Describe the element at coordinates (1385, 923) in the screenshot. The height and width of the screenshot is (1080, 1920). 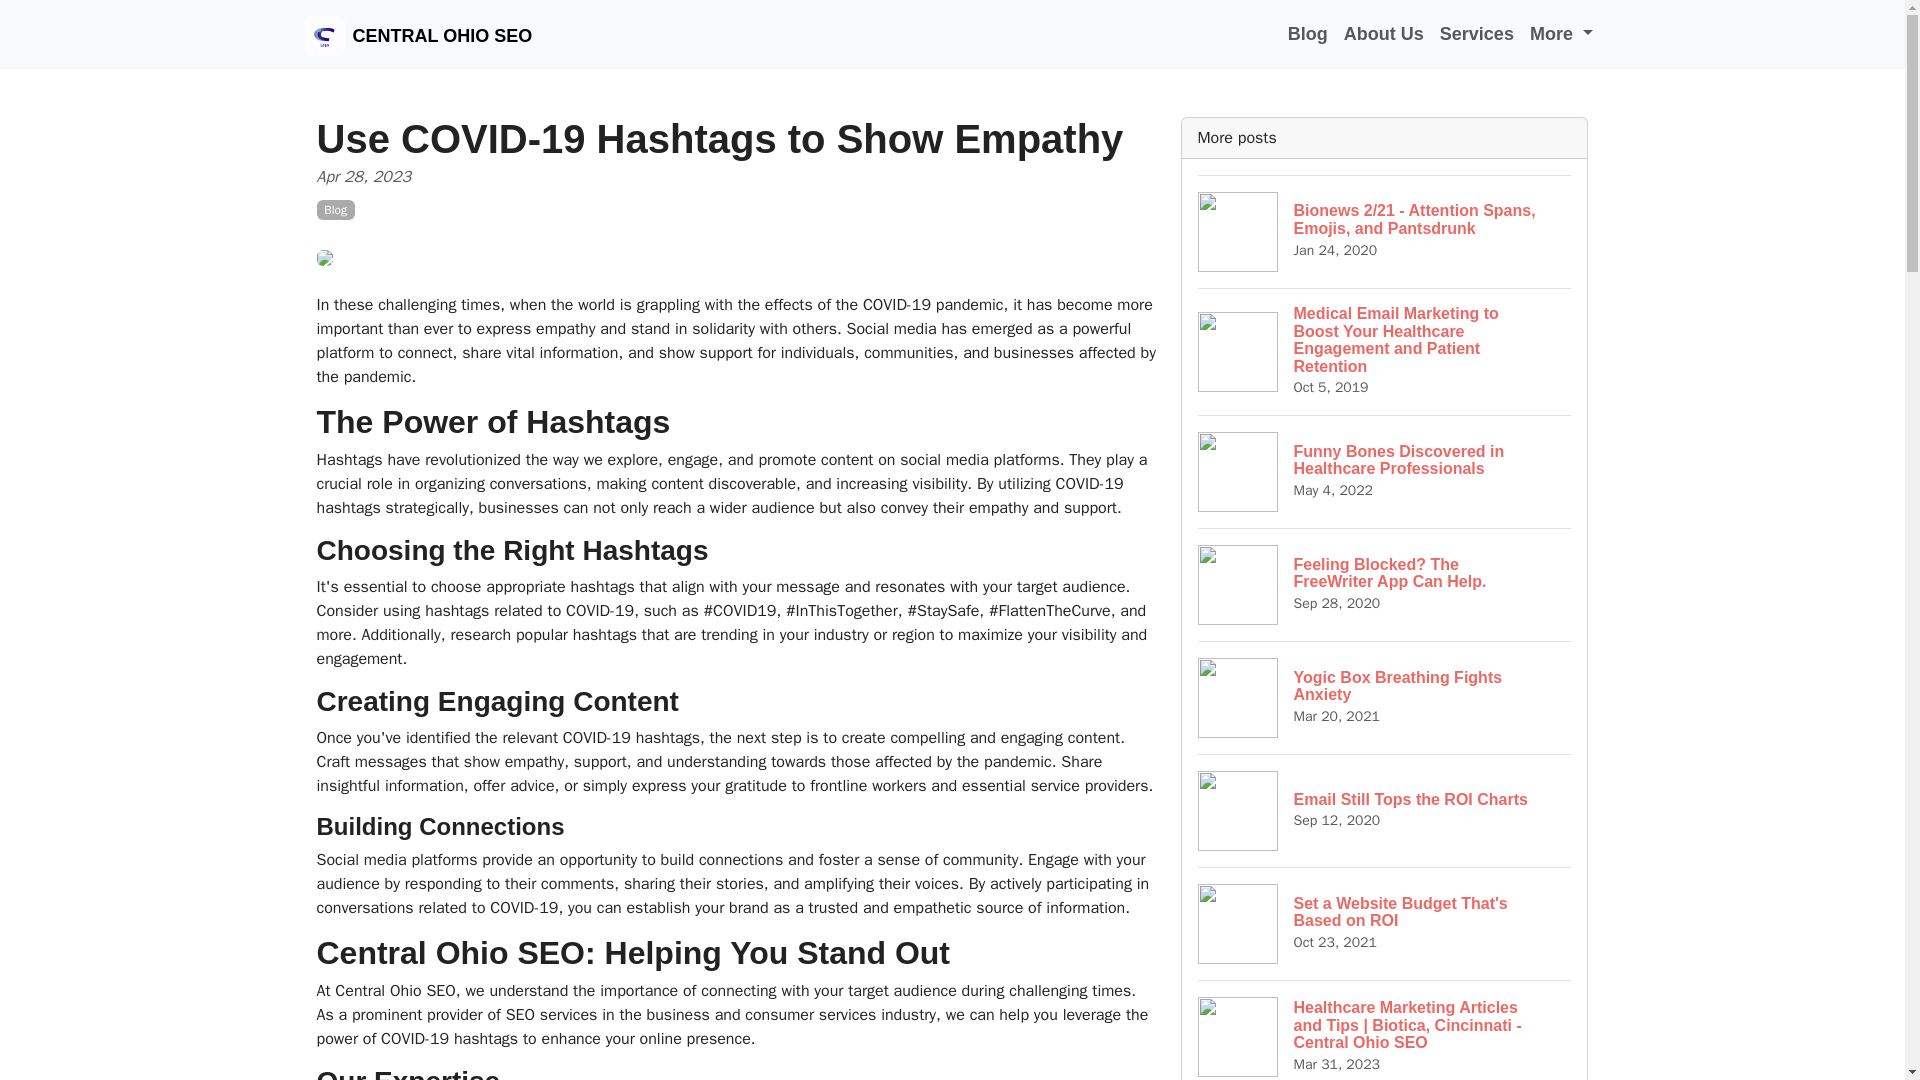
I see `Services` at that location.